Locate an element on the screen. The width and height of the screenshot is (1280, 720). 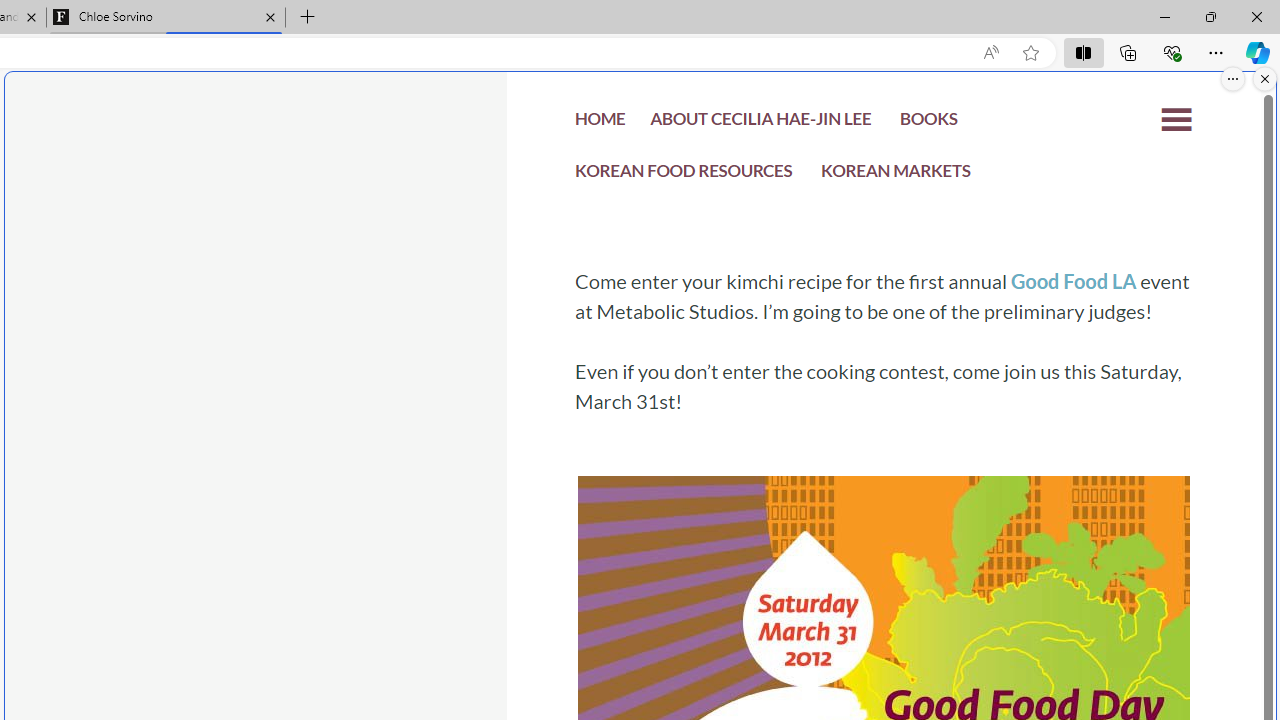
KOREAN FOOD RESOURCES is located at coordinates (684, 176).